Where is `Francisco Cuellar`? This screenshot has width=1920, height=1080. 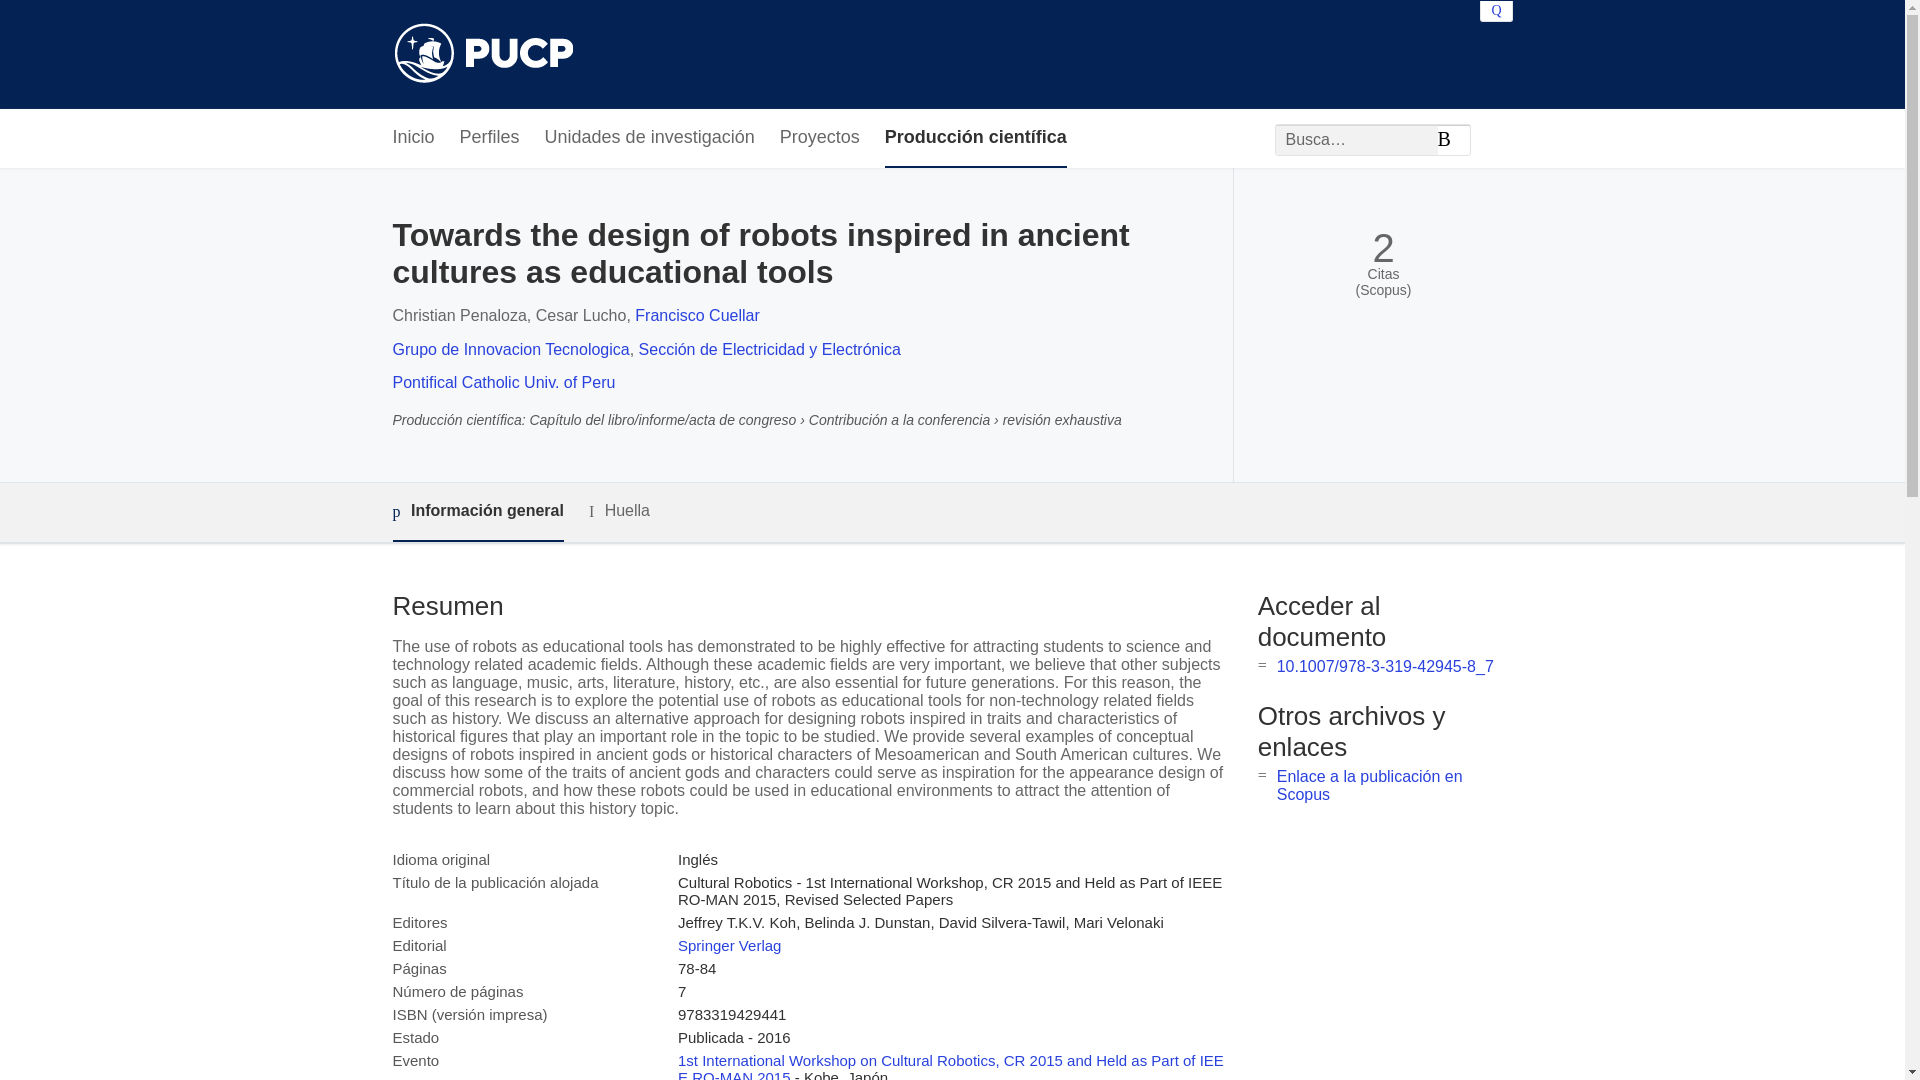
Francisco Cuellar is located at coordinates (696, 315).